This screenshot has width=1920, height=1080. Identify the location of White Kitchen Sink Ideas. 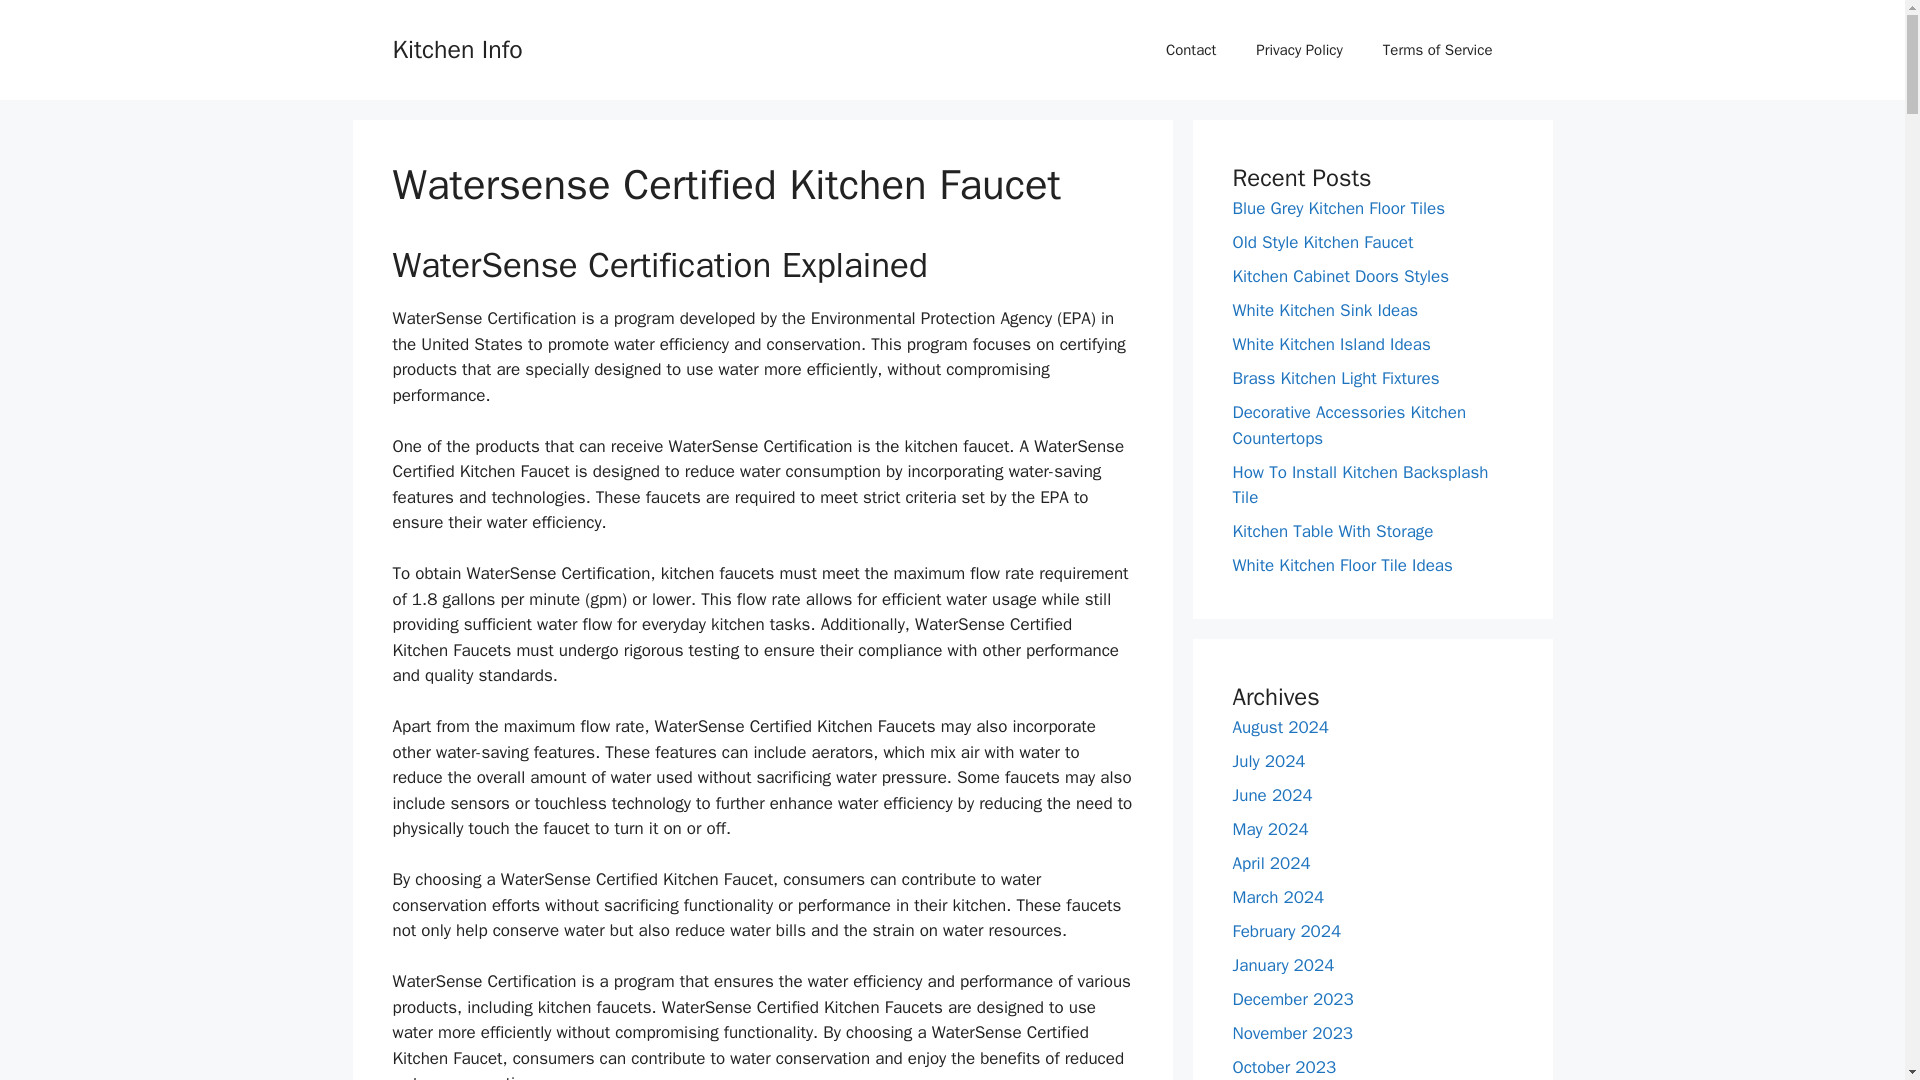
(1325, 310).